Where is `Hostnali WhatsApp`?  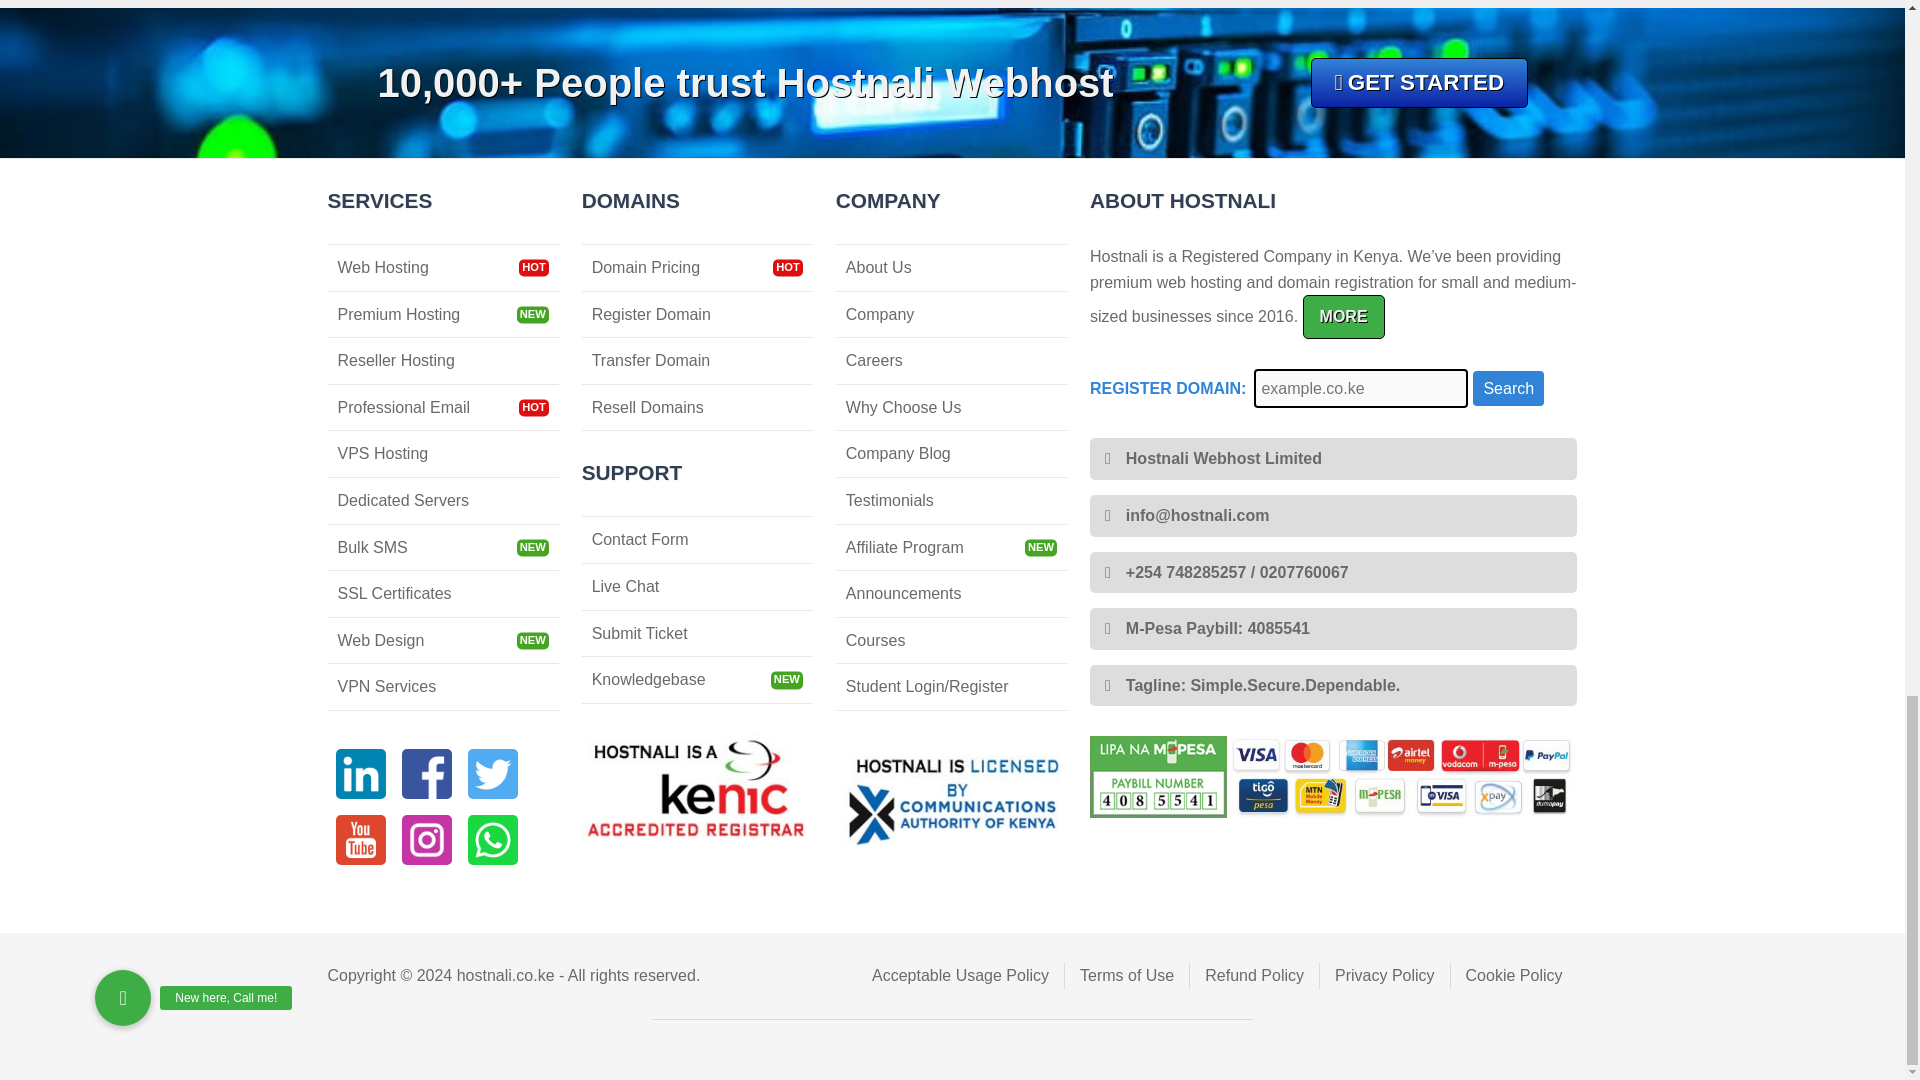
Hostnali WhatsApp is located at coordinates (493, 840).